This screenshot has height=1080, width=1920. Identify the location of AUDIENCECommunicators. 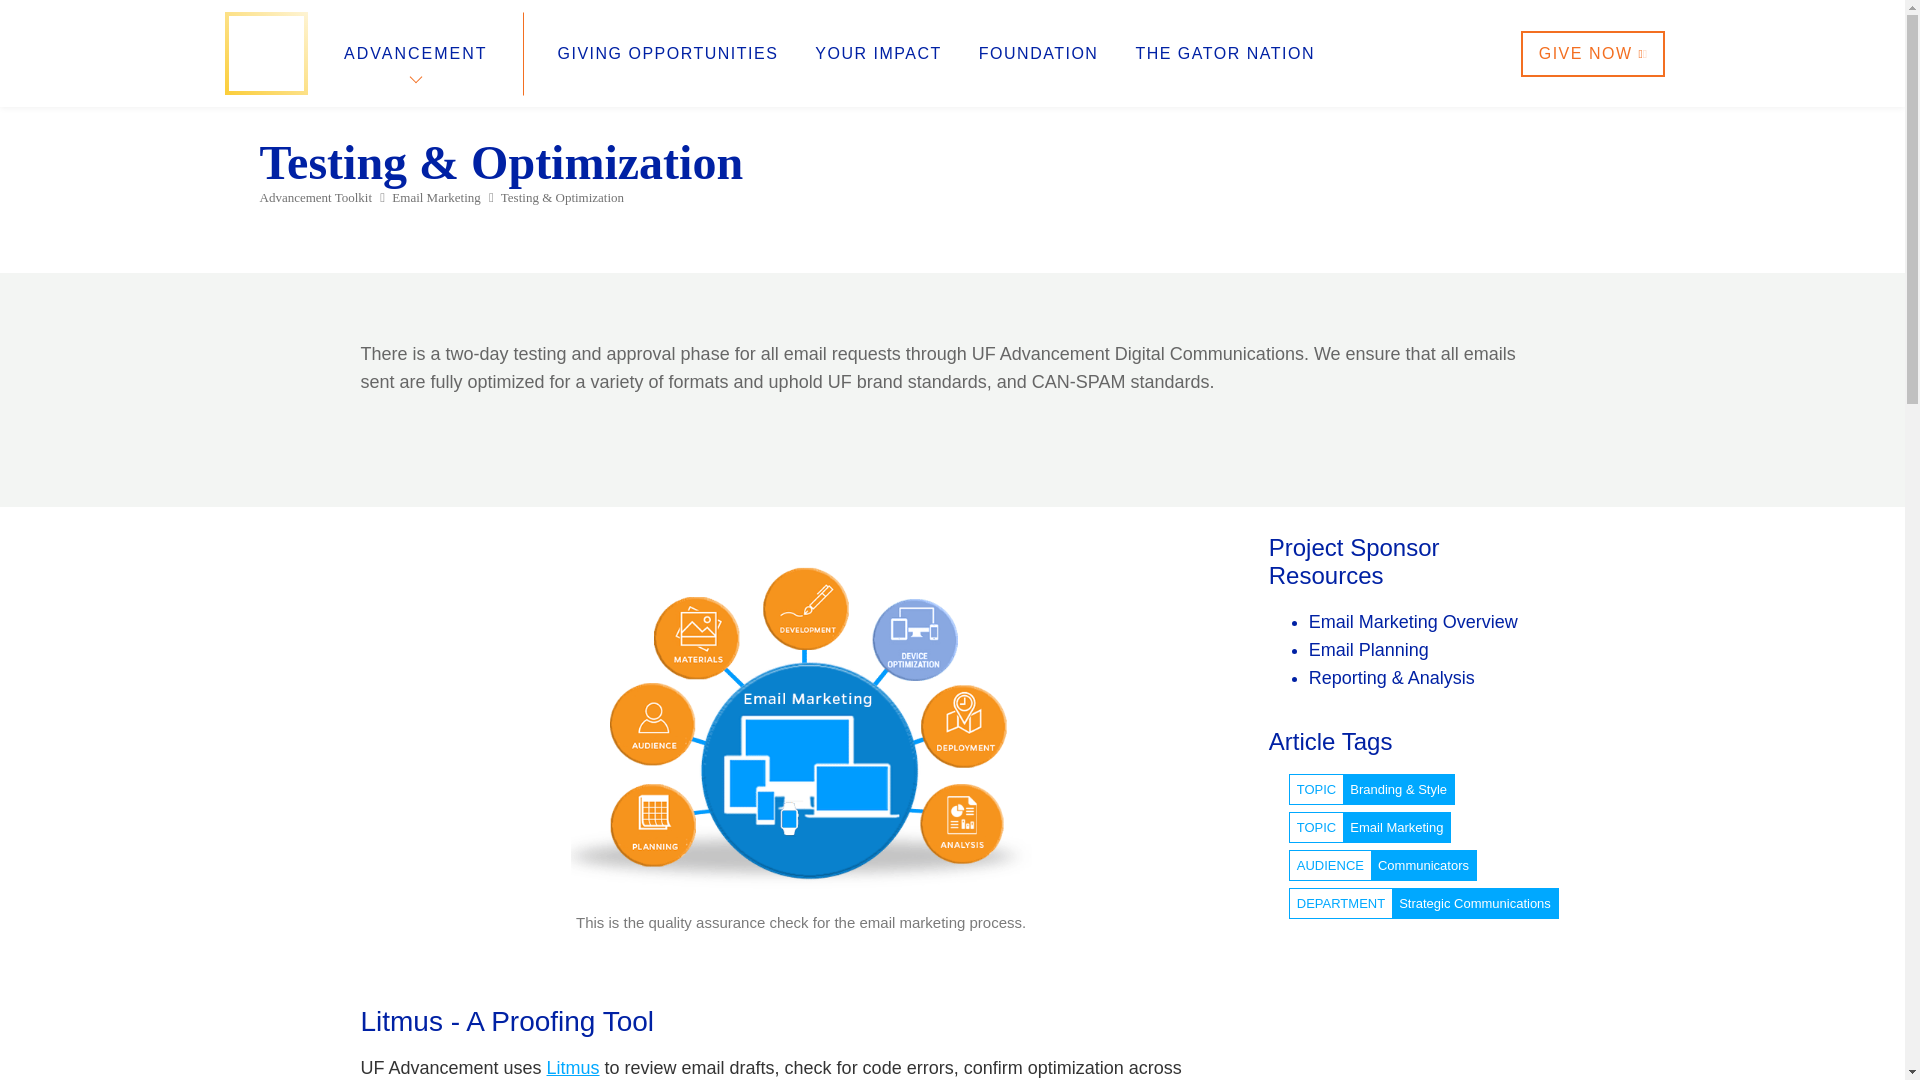
(1382, 864).